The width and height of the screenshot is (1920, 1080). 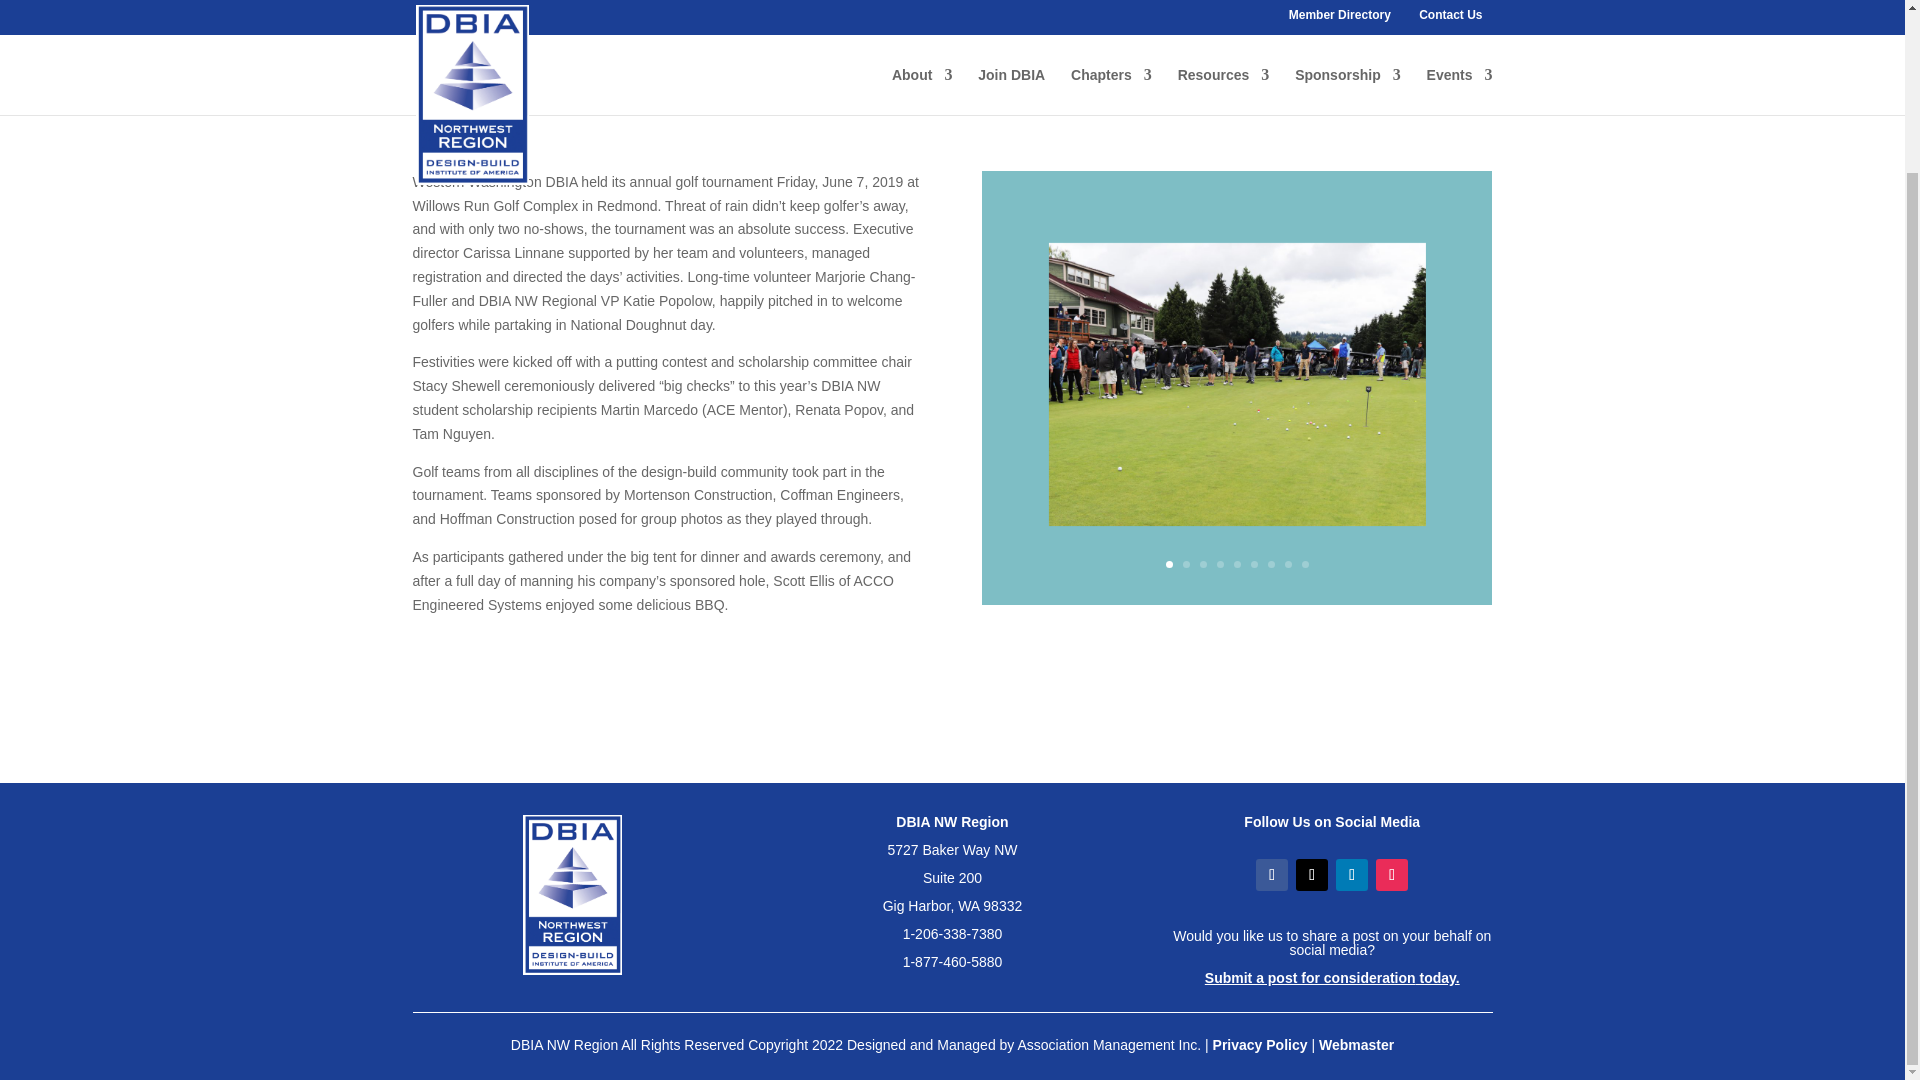 I want to click on Posts by DBIA NW Region, so click(x=484, y=55).